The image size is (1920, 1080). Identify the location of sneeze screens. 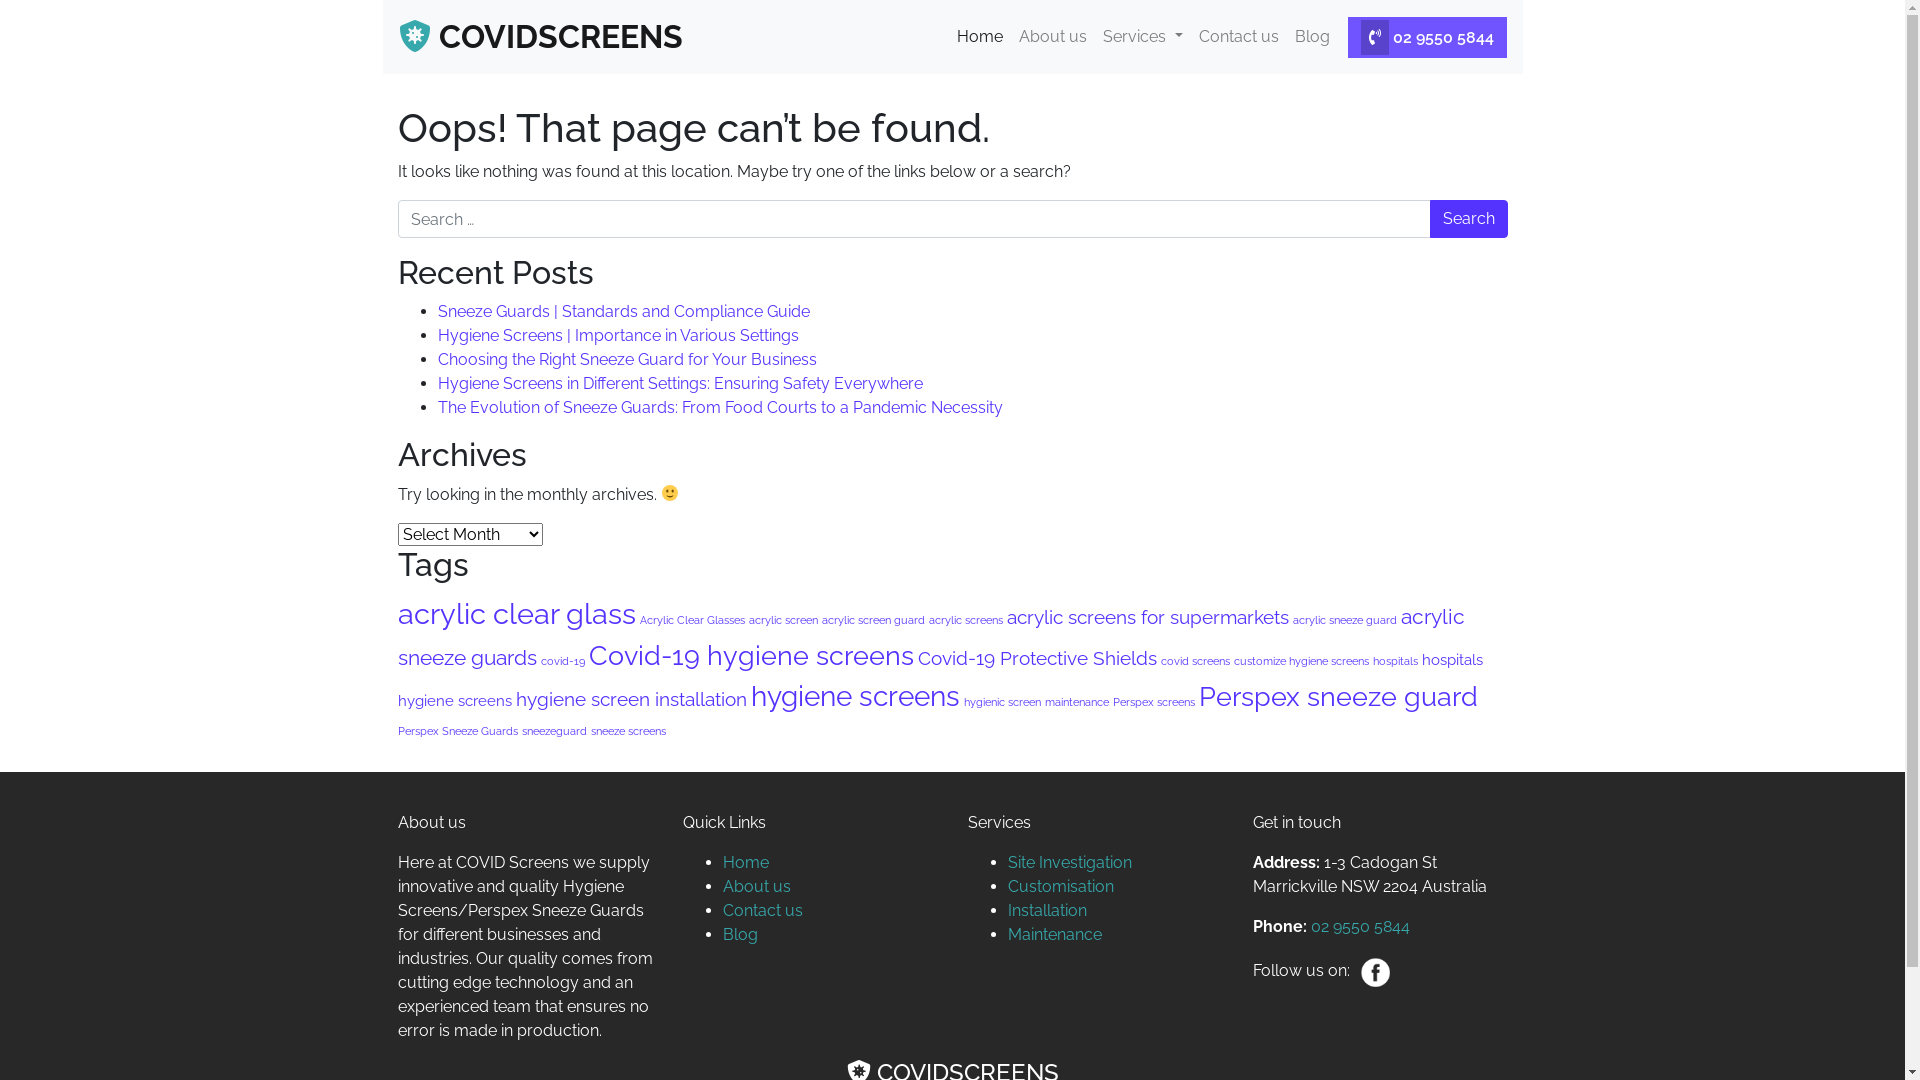
(628, 731).